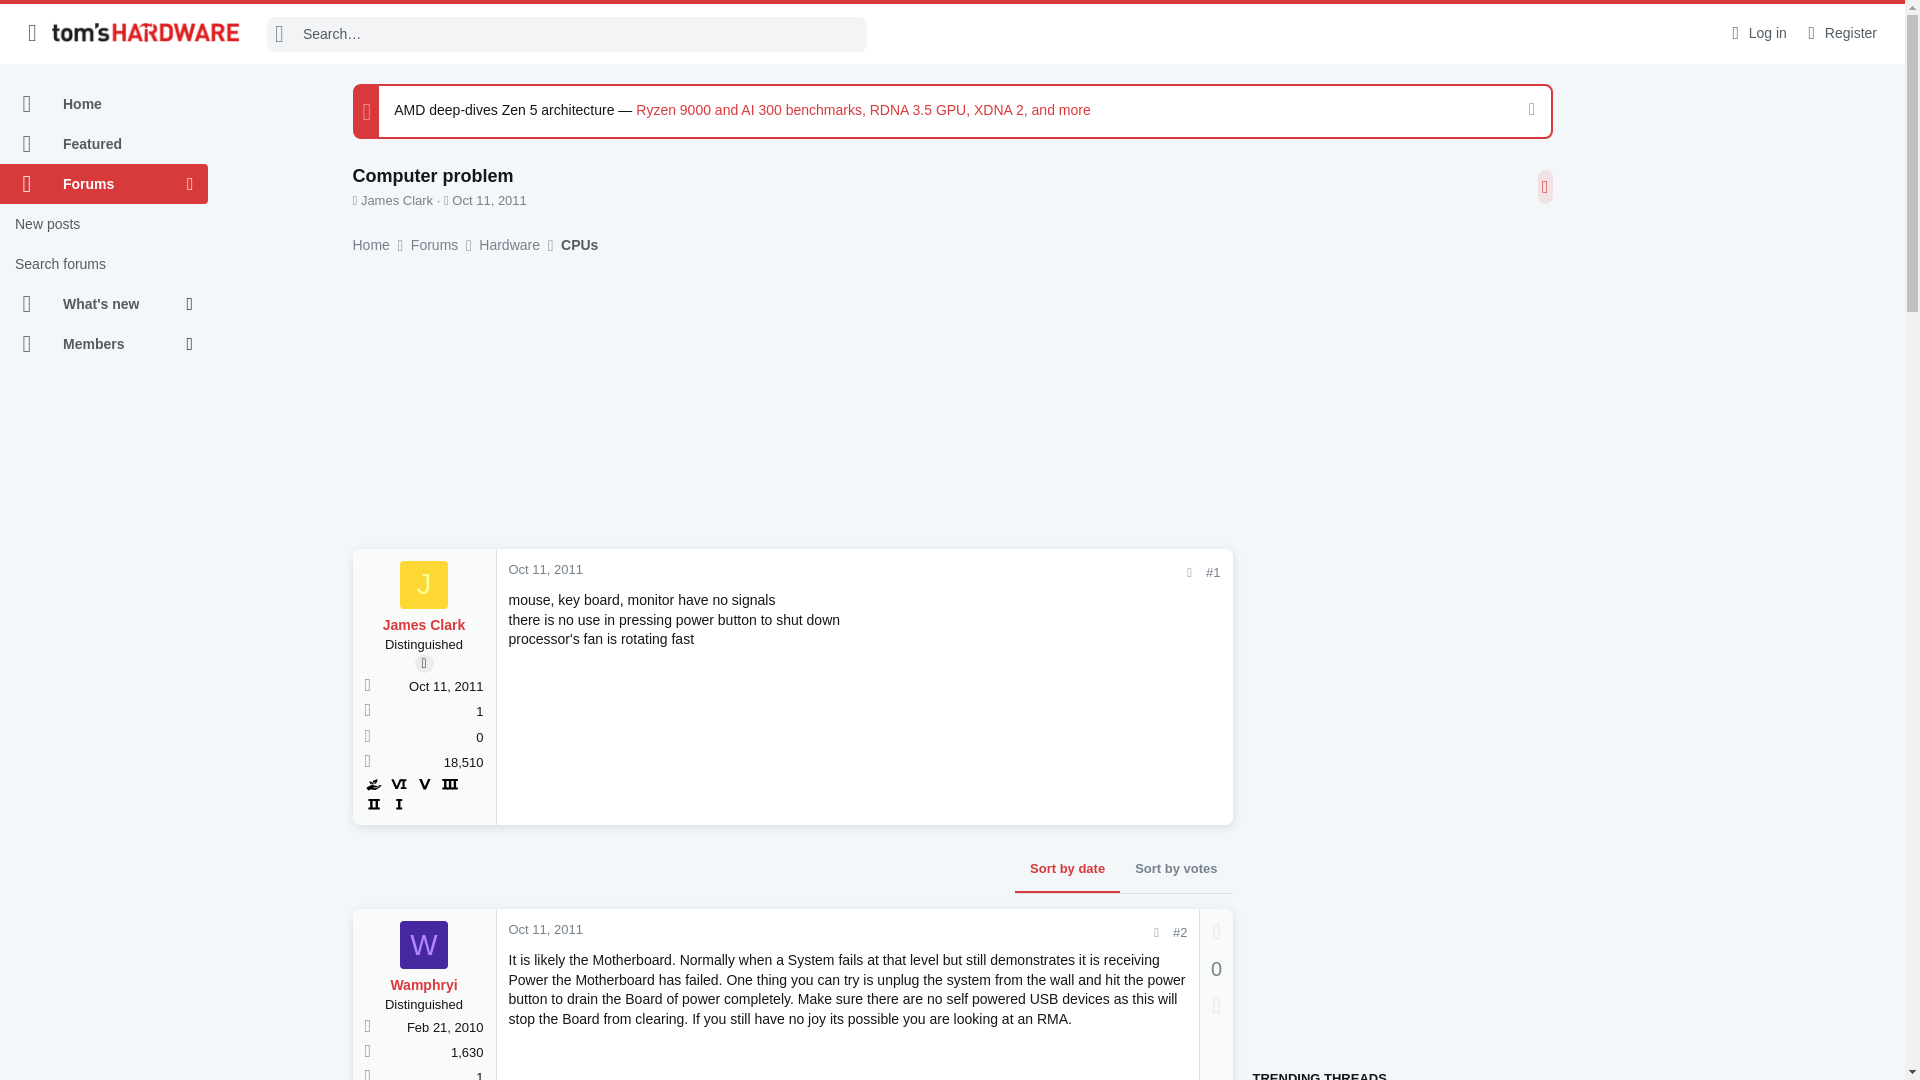 This screenshot has width=1920, height=1080. What do you see at coordinates (544, 568) in the screenshot?
I see `Oct 11, 2011 at 7:56 AM` at bounding box center [544, 568].